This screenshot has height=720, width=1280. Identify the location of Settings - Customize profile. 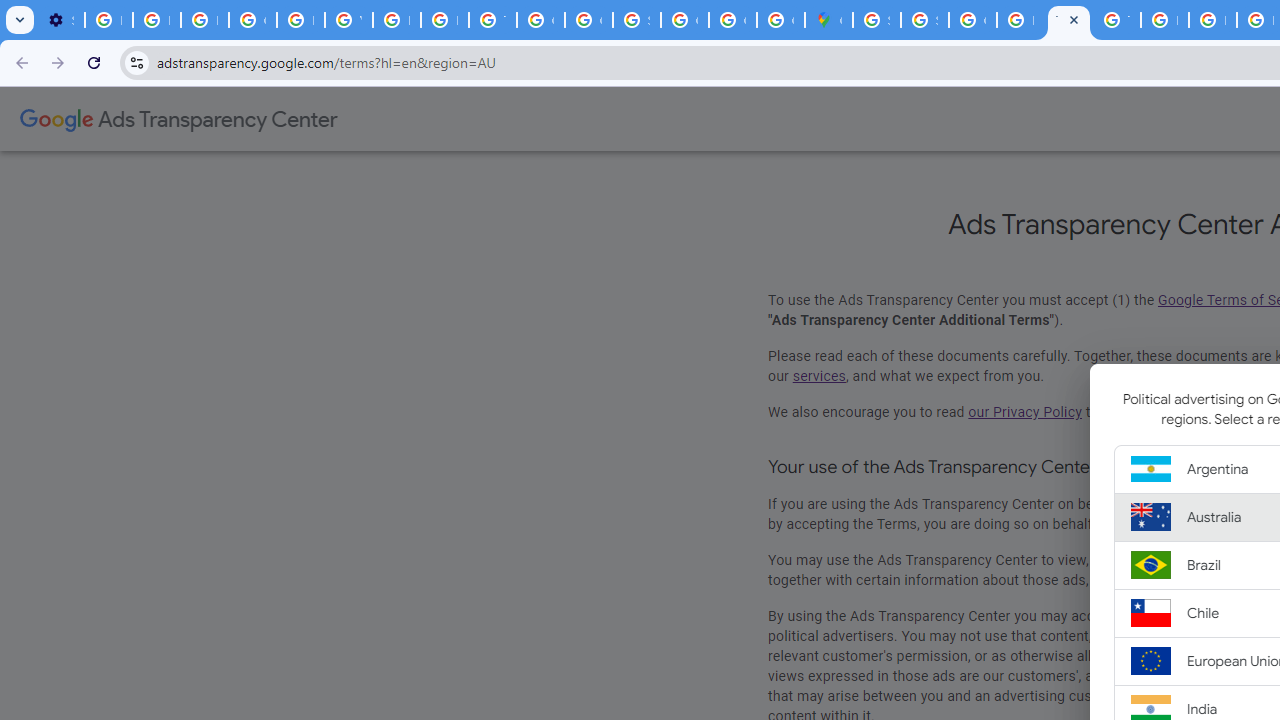
(60, 20).